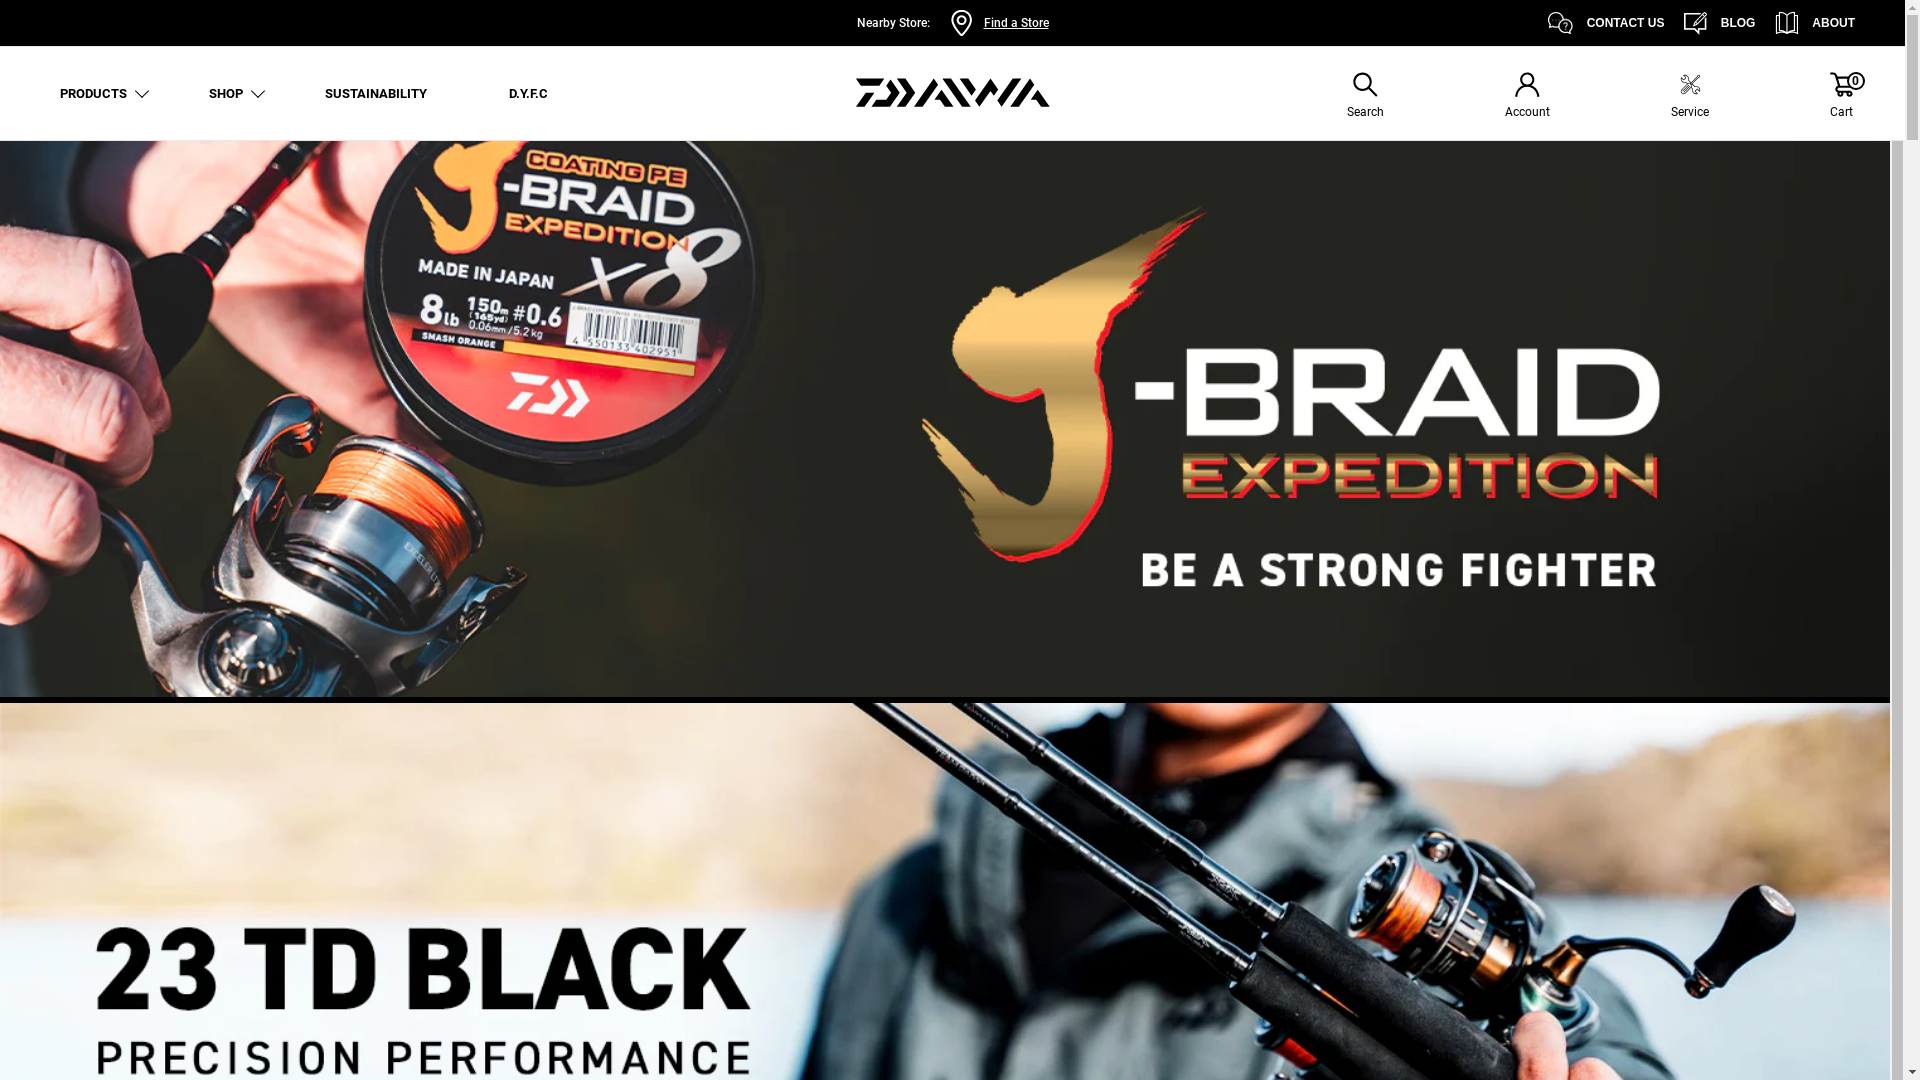  I want to click on SUSTAINABILITY, so click(376, 94).